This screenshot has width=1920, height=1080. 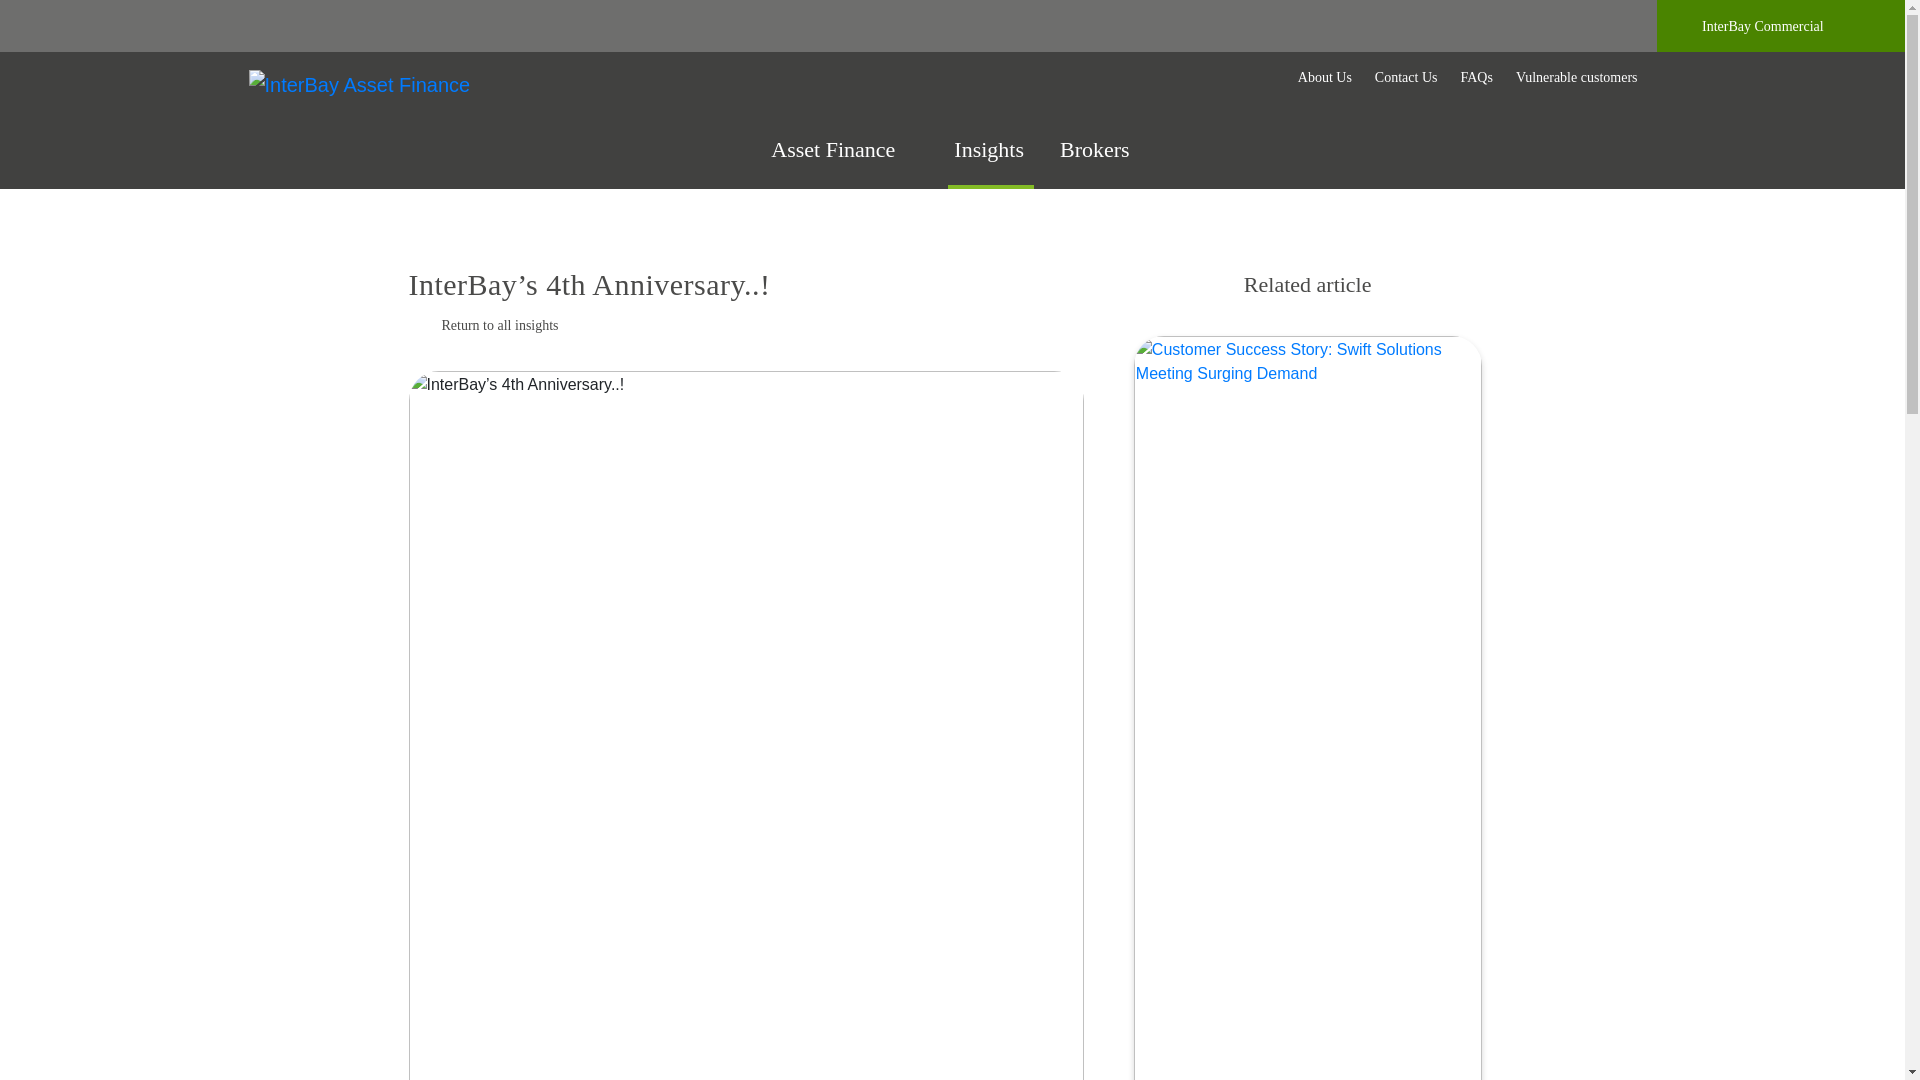 What do you see at coordinates (1576, 78) in the screenshot?
I see `Vulnerable customers` at bounding box center [1576, 78].